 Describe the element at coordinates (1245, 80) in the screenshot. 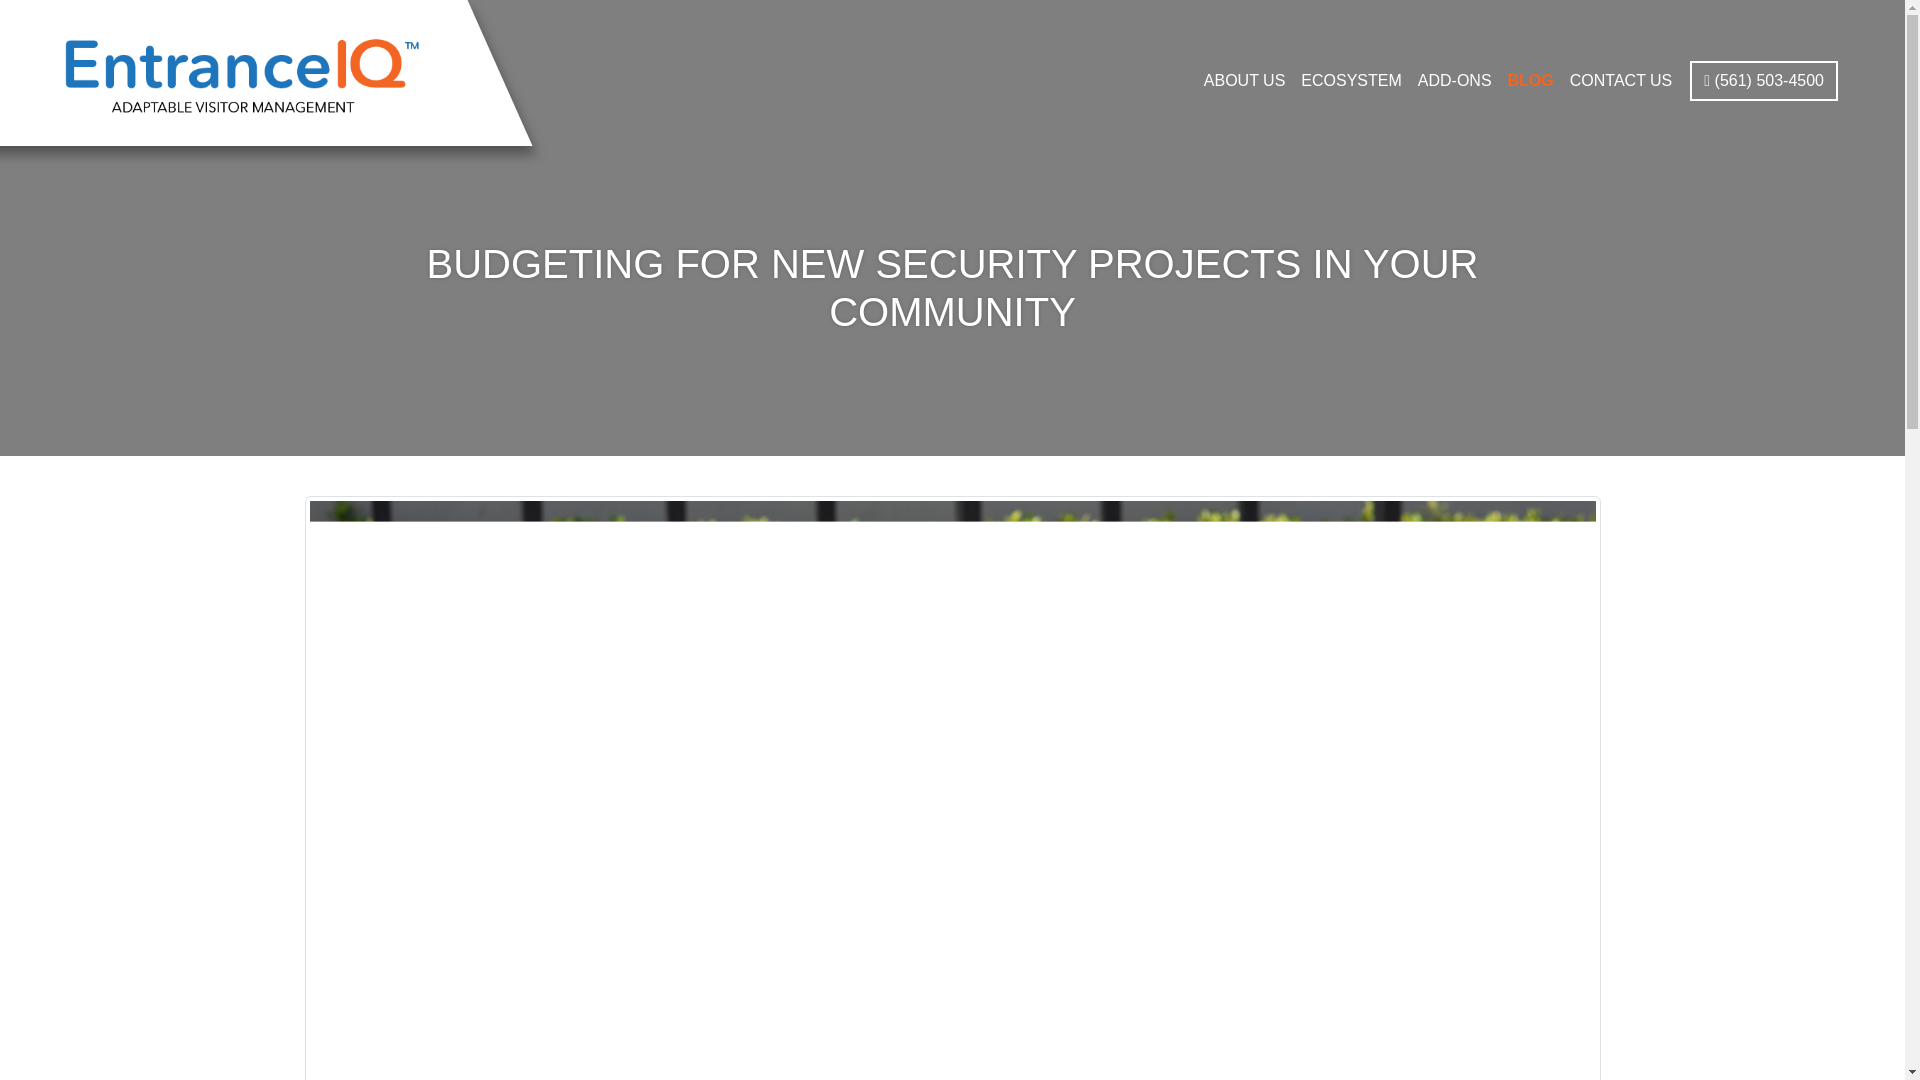

I see `About us` at that location.